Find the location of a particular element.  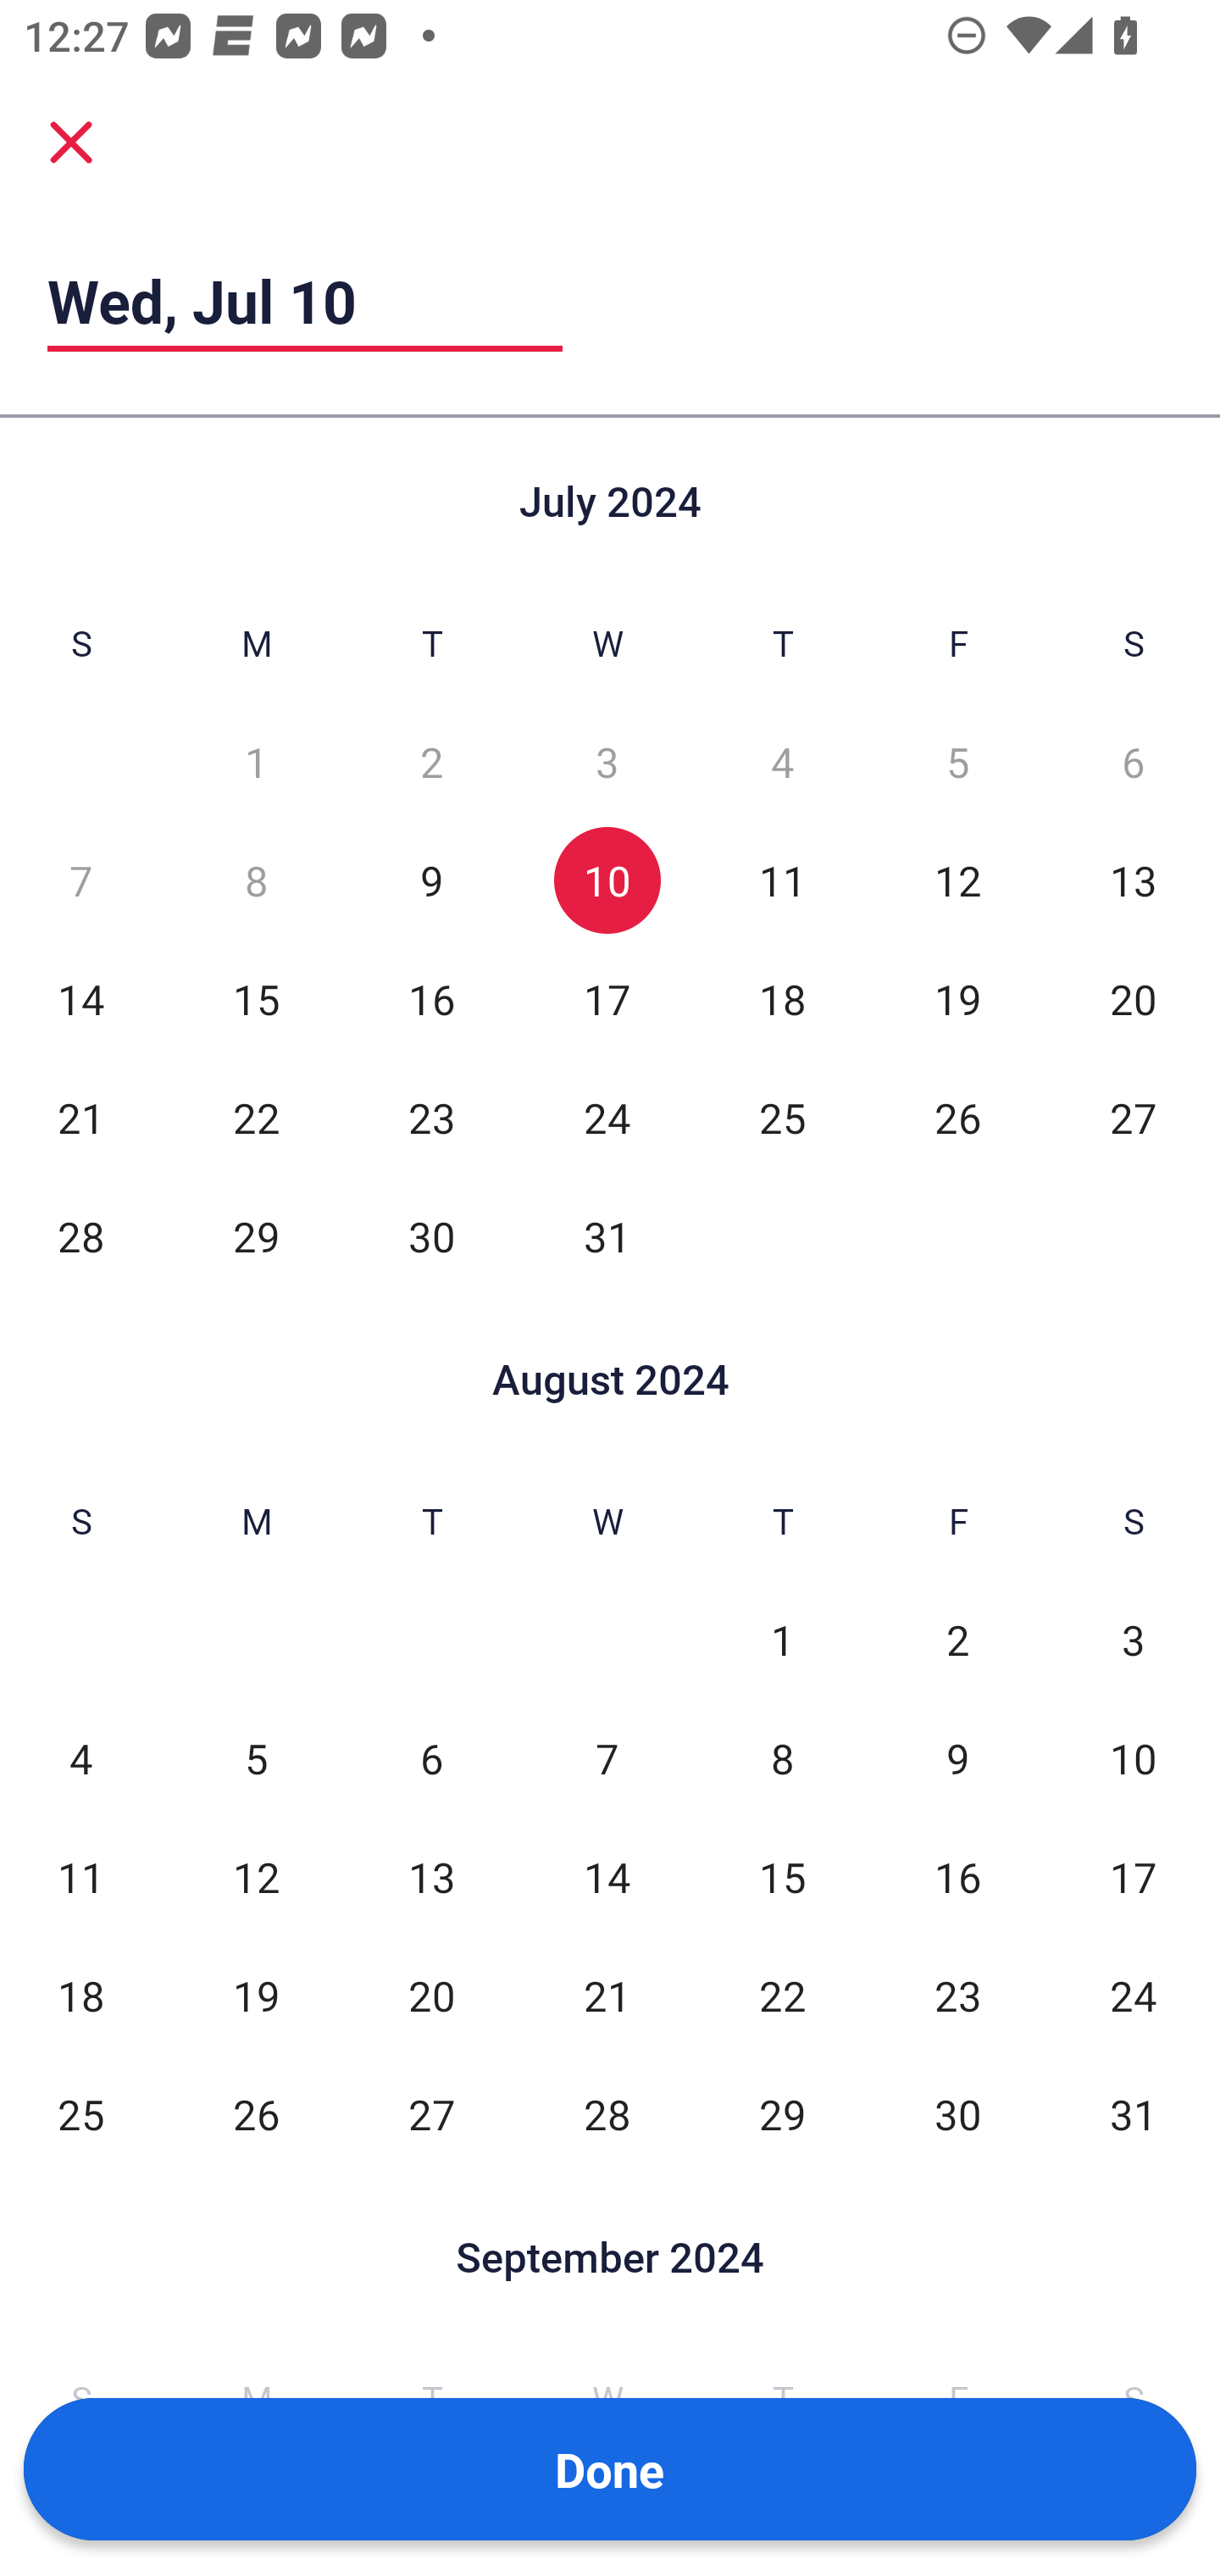

3 Wed, Jul 3, Not Selected is located at coordinates (607, 762).